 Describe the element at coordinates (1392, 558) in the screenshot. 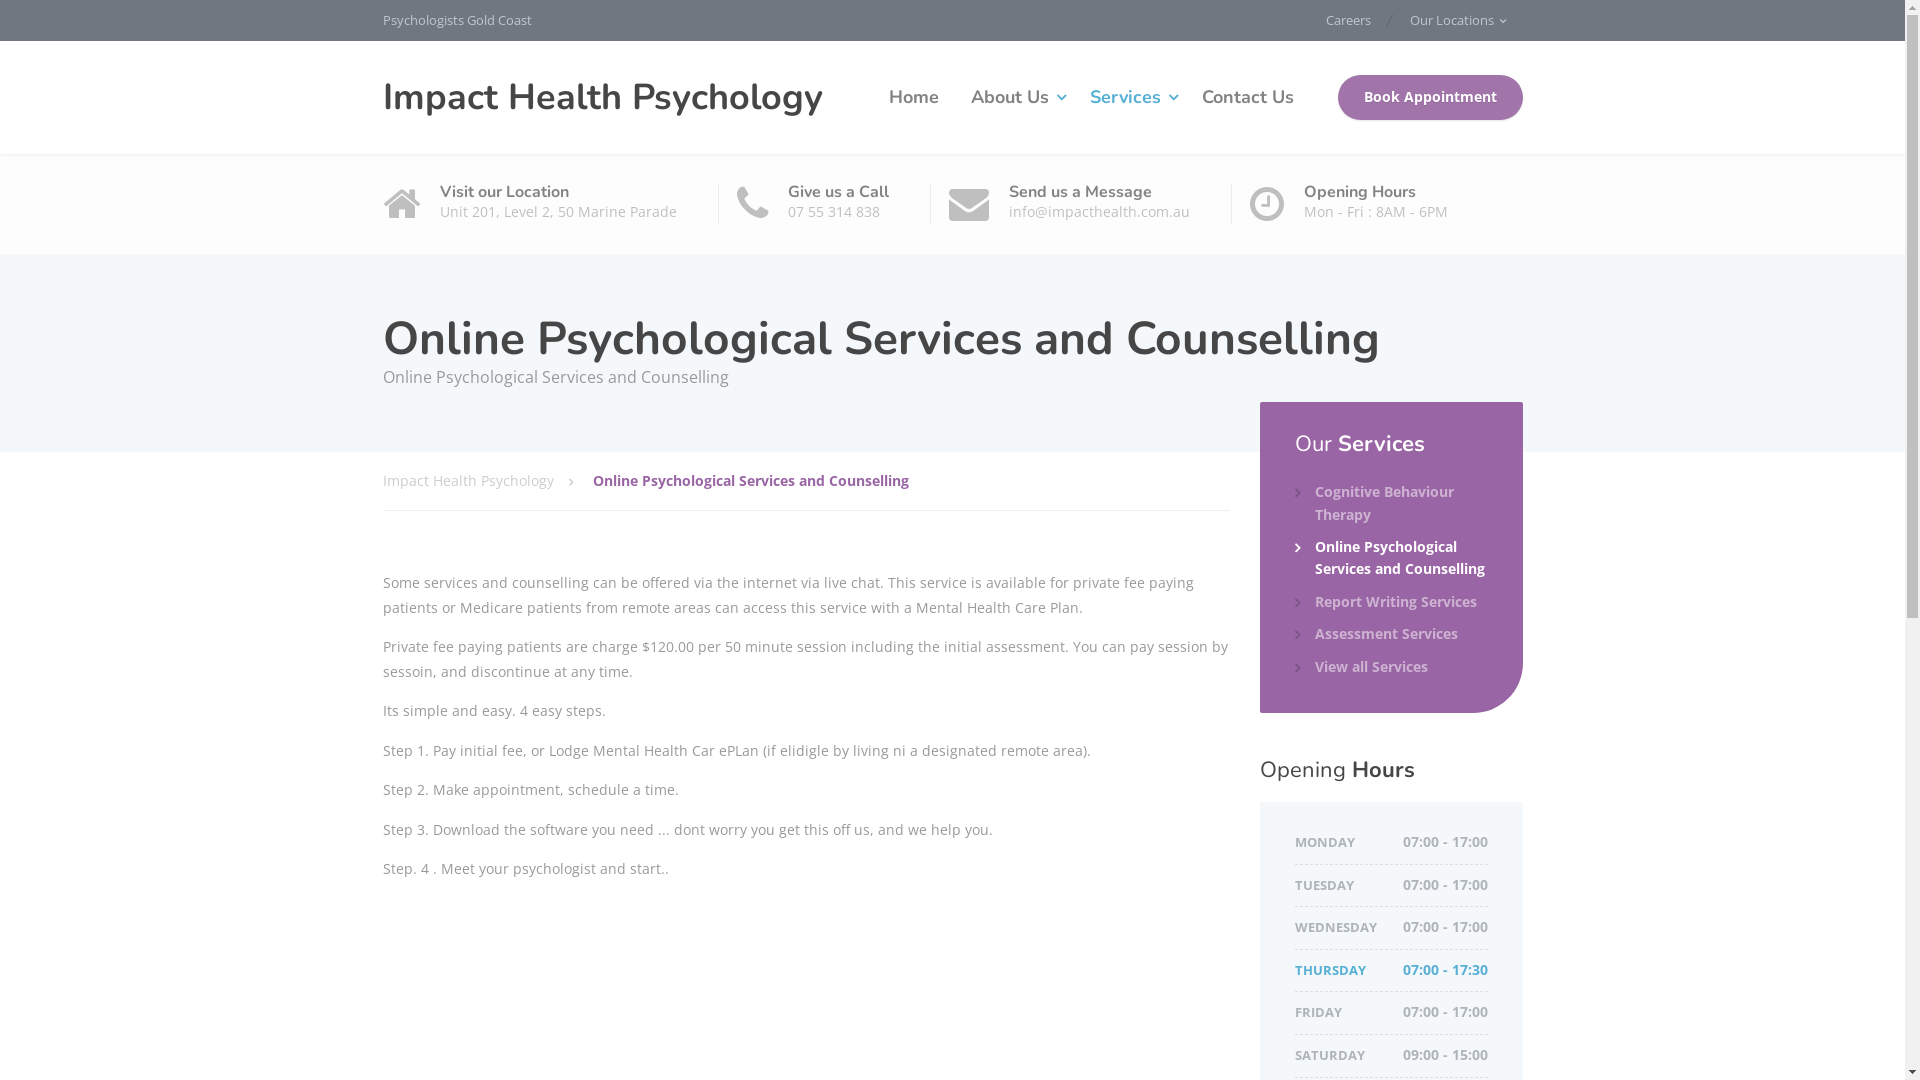

I see `Online Psychological Services and Counselling` at that location.